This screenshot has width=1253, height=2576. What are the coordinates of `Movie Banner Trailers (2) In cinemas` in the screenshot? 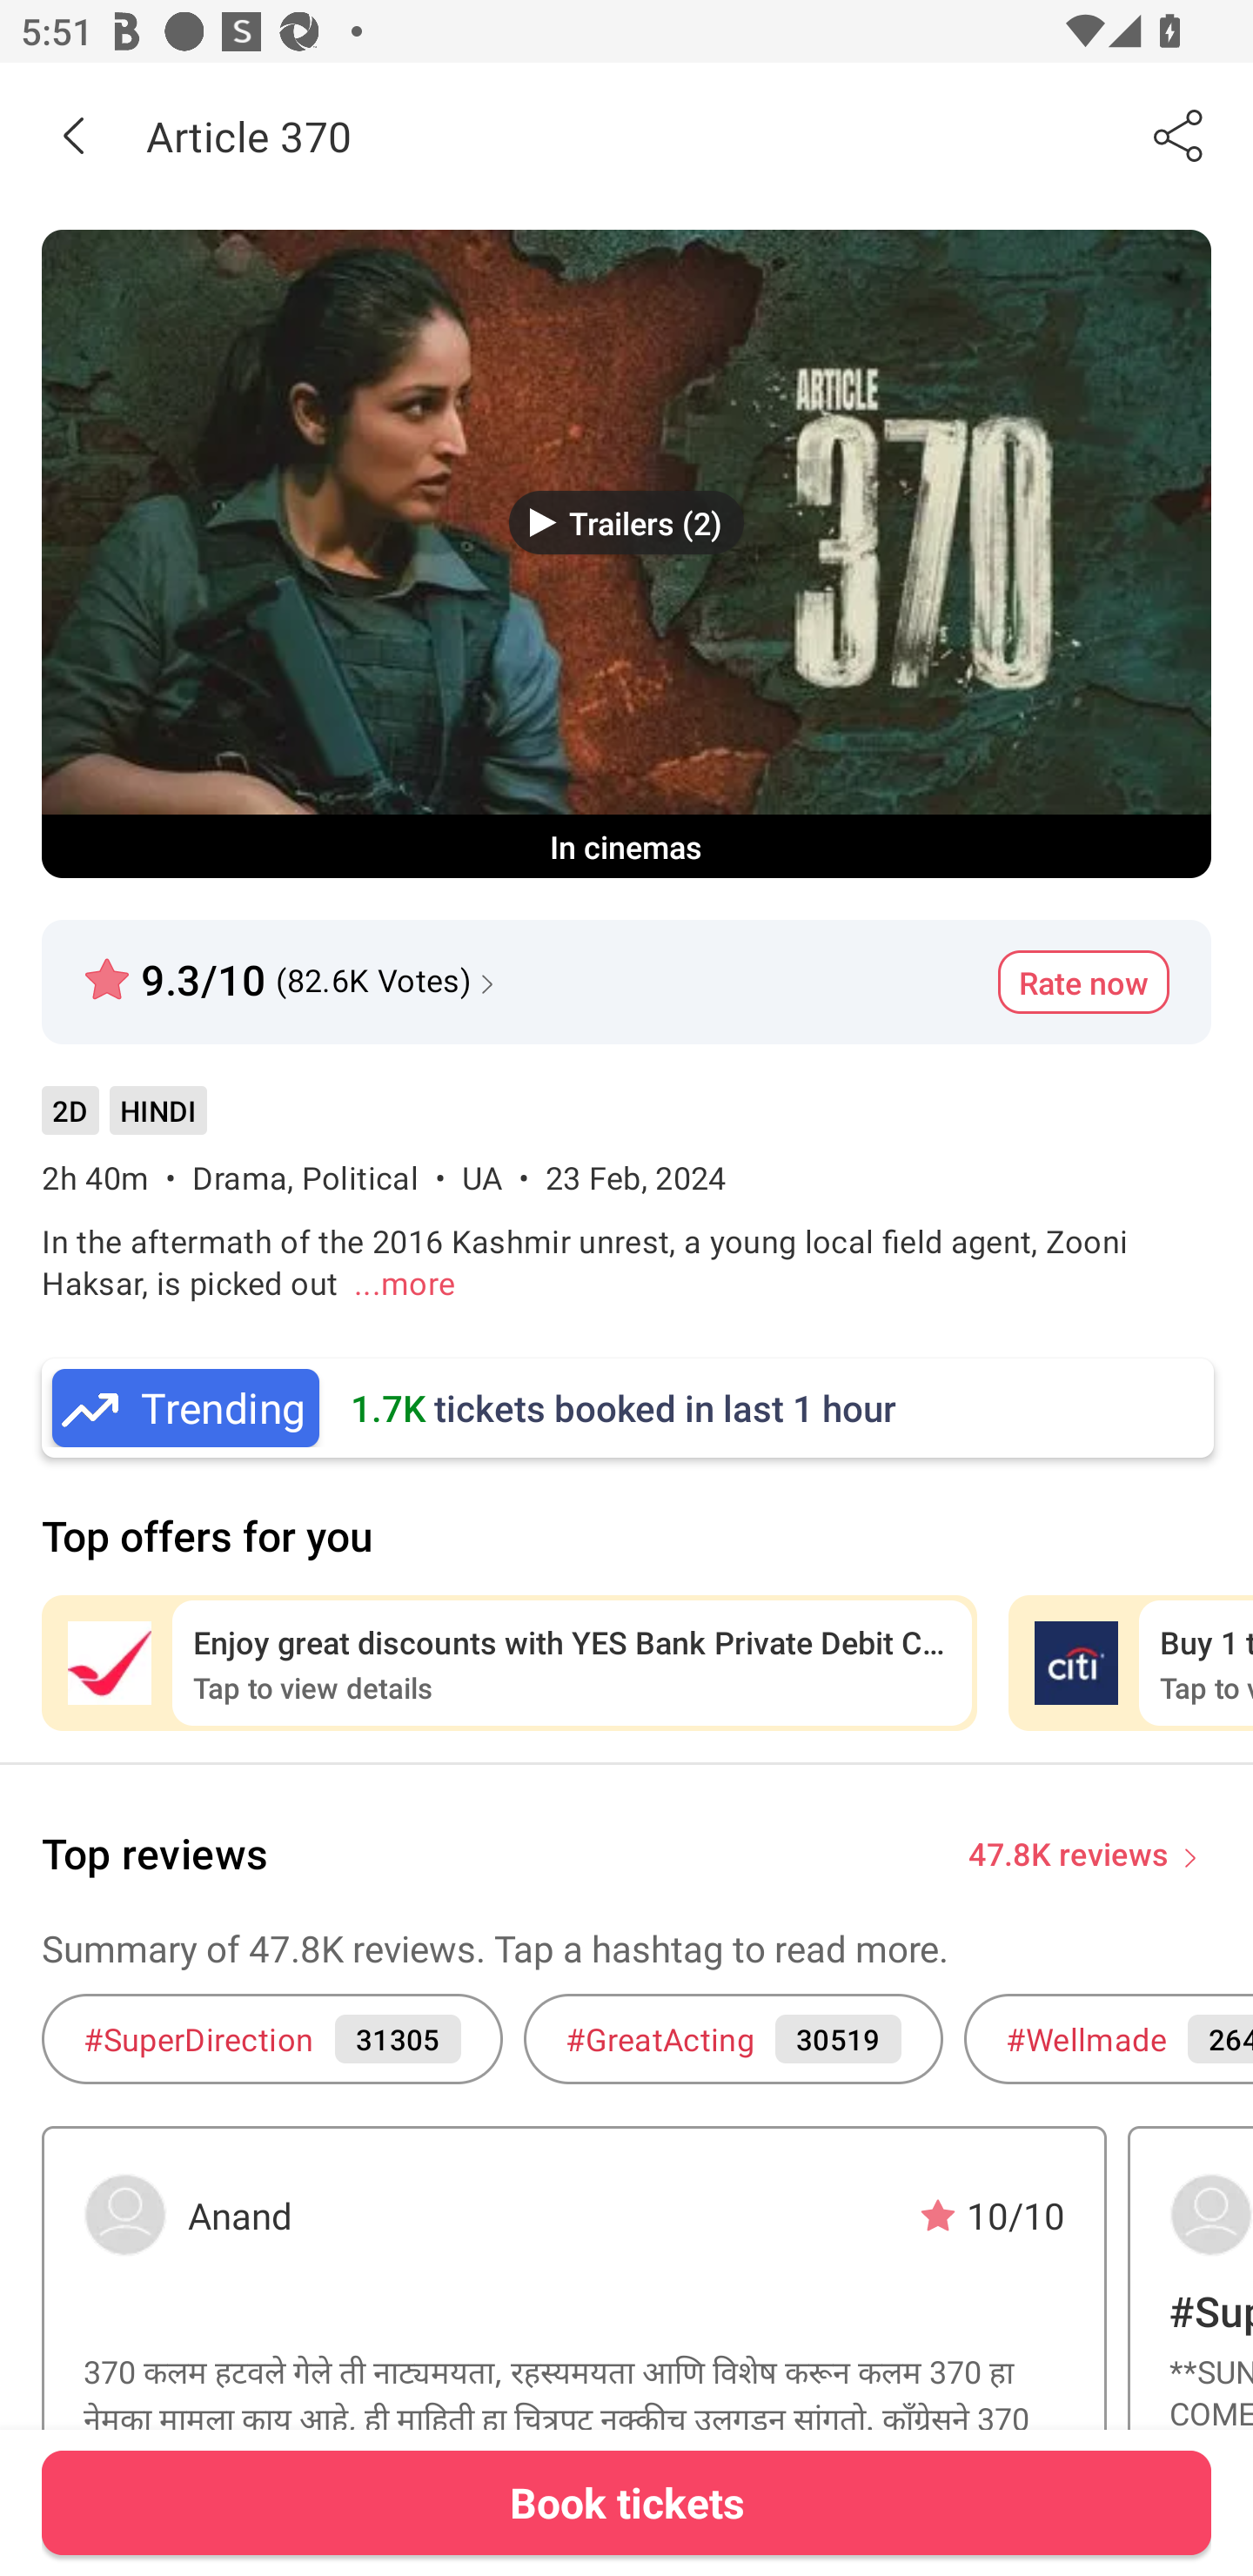 It's located at (626, 553).